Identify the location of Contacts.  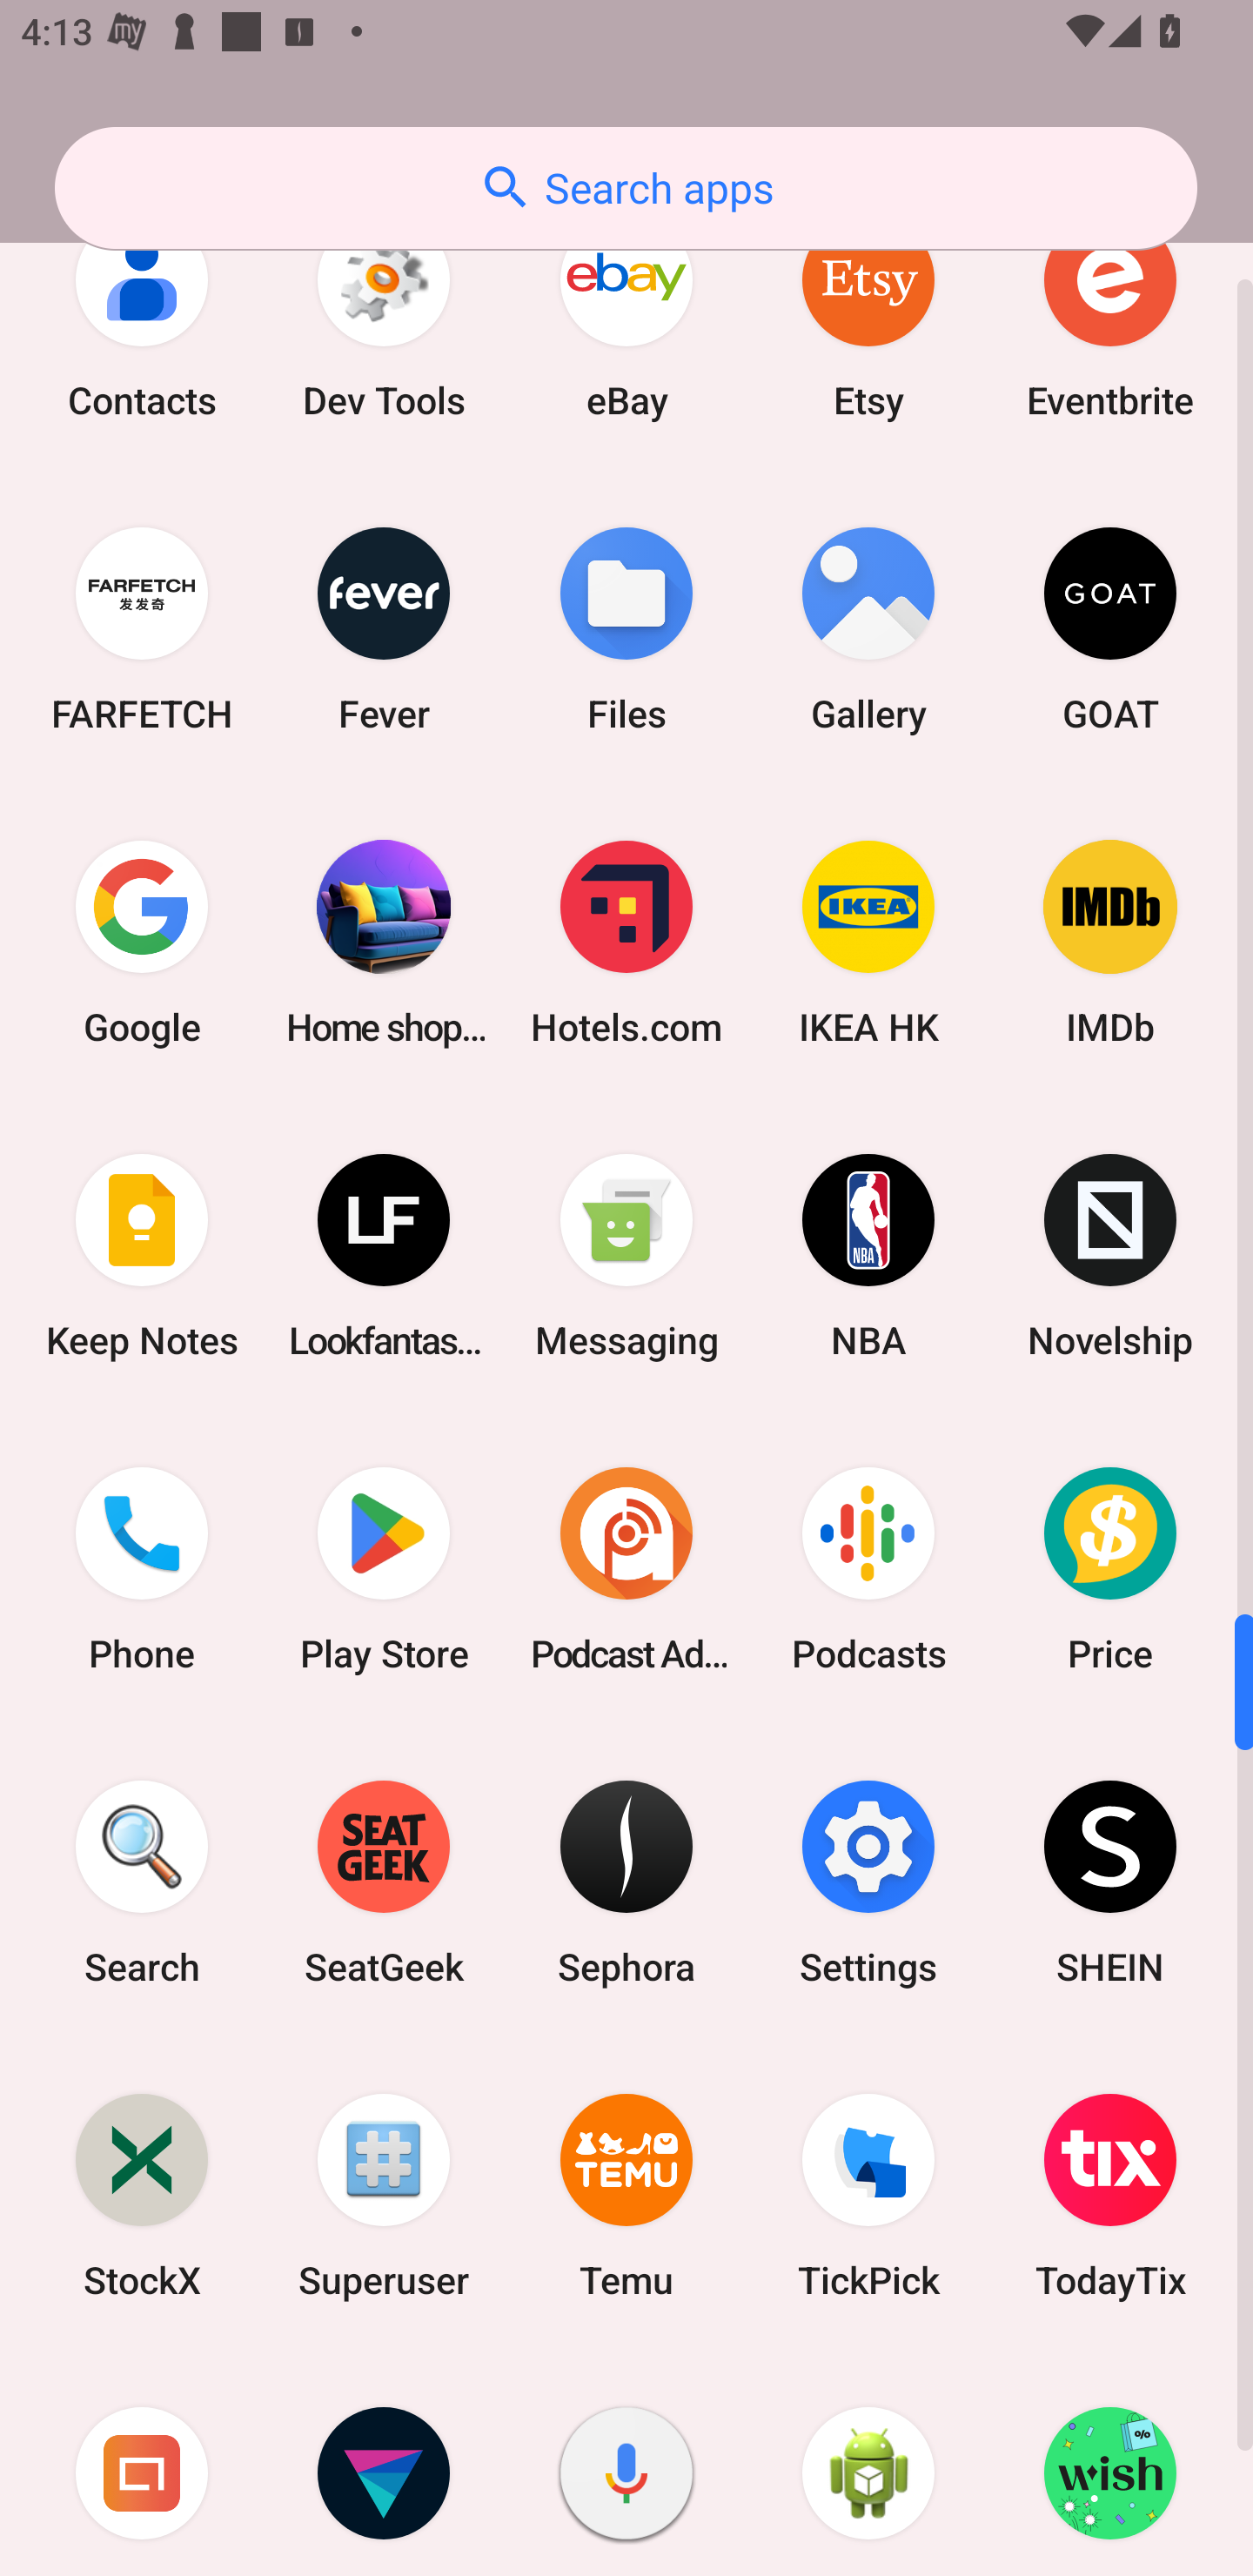
(142, 315).